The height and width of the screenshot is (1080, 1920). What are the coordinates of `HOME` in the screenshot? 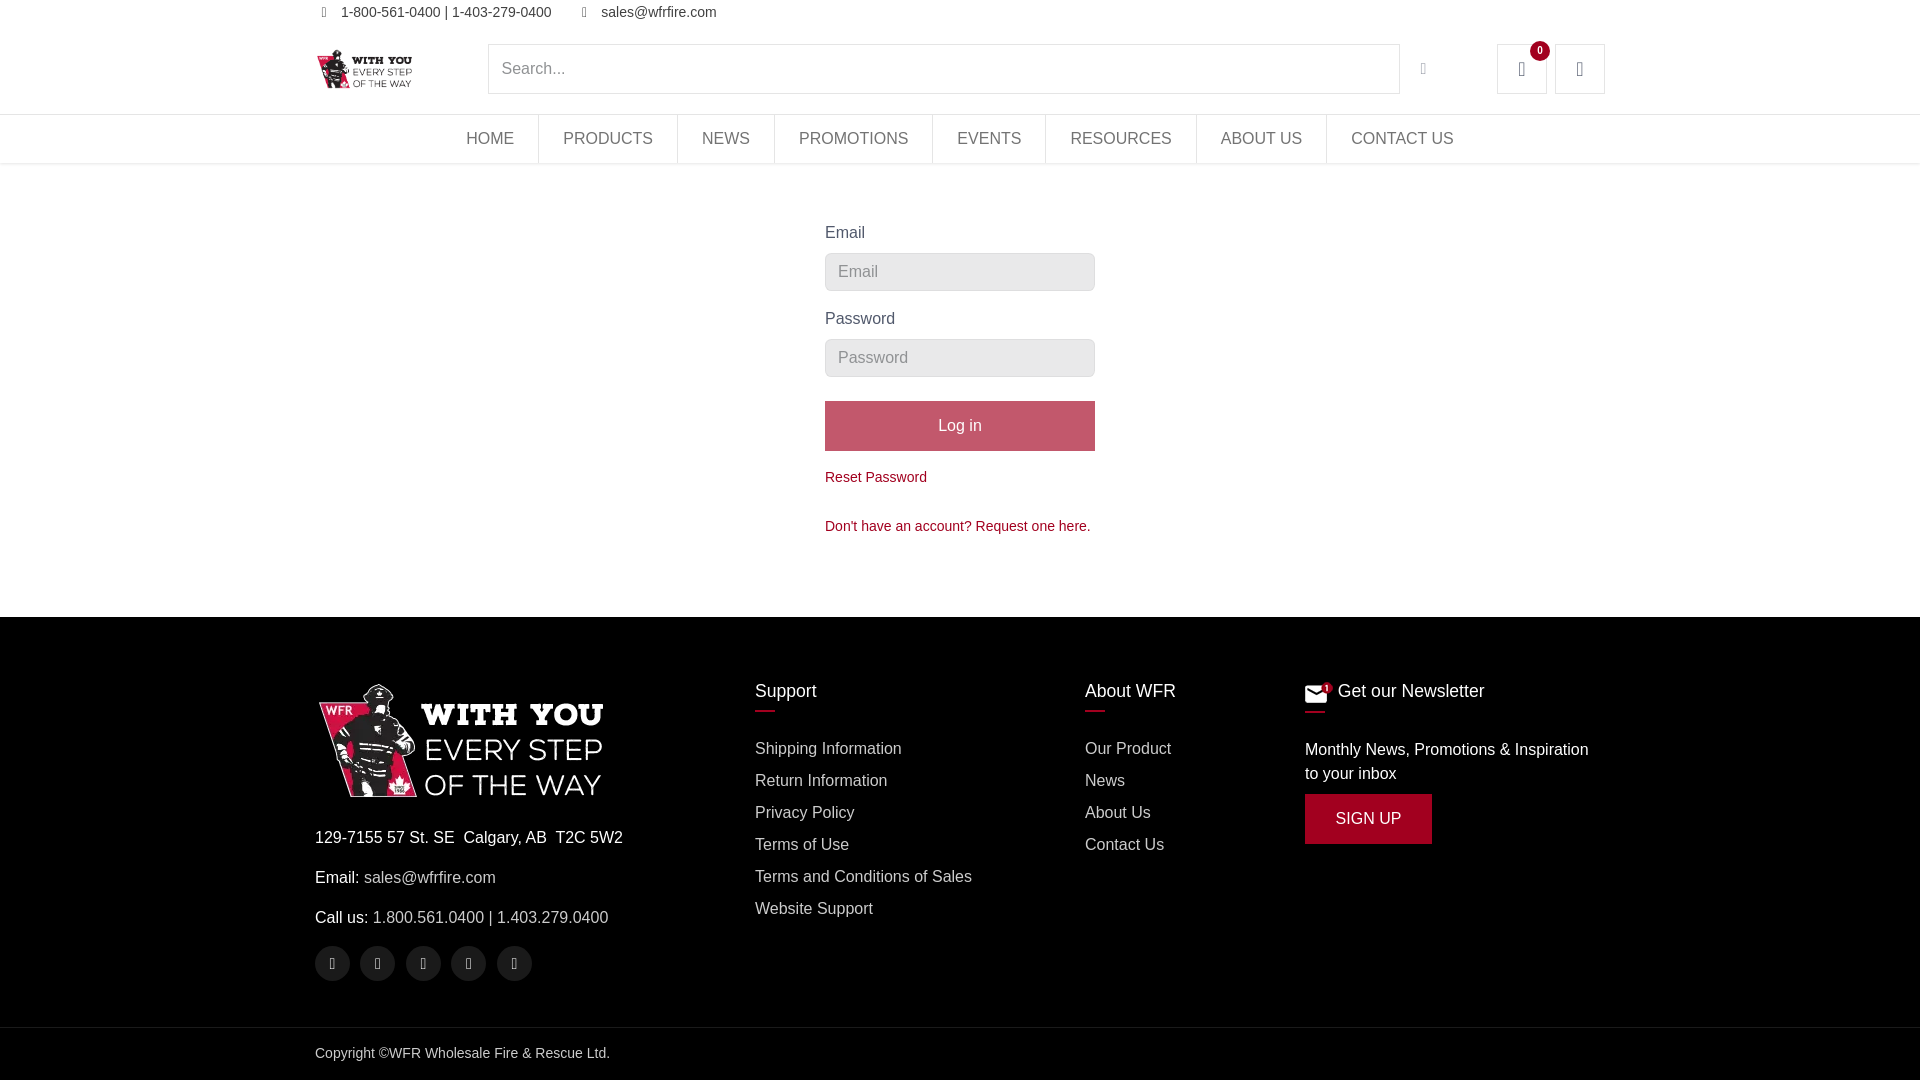 It's located at (489, 138).